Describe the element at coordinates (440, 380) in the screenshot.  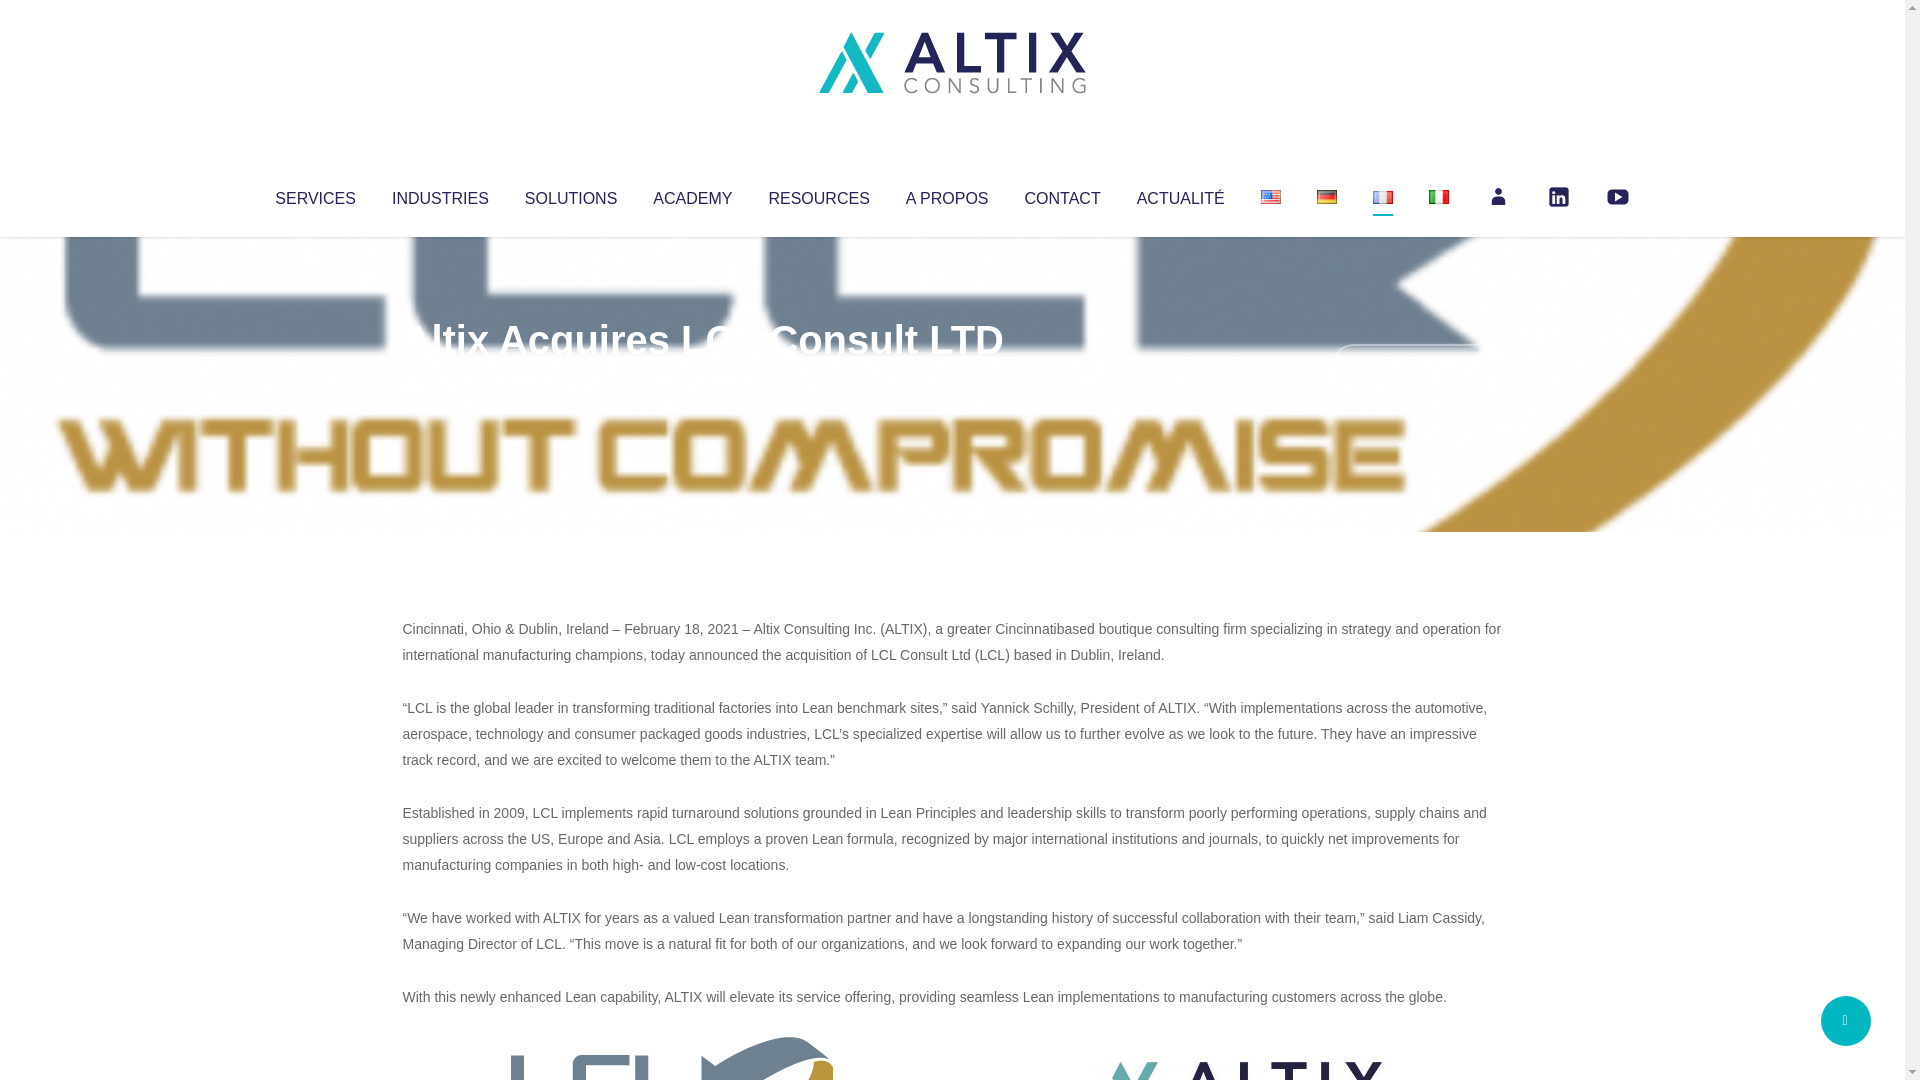
I see `Altix` at that location.